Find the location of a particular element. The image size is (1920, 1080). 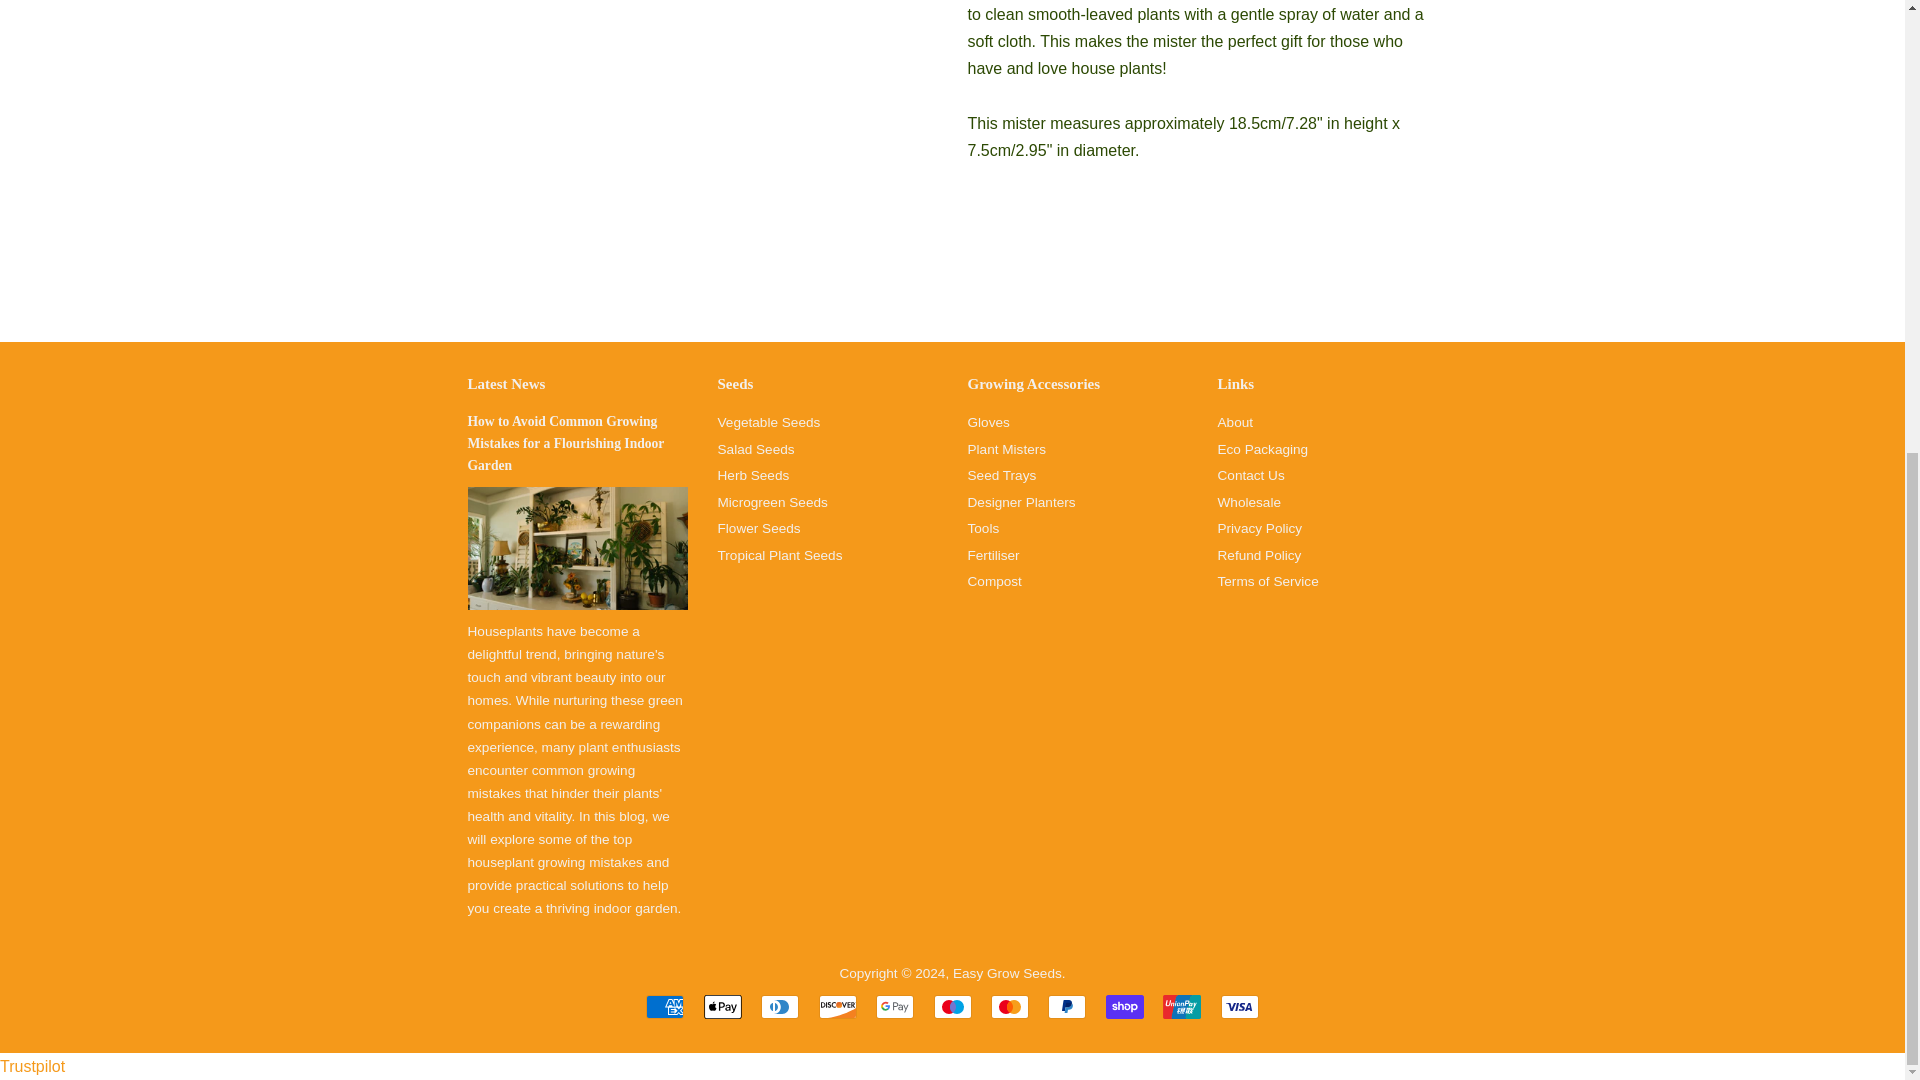

Union Pay is located at coordinates (1182, 1006).